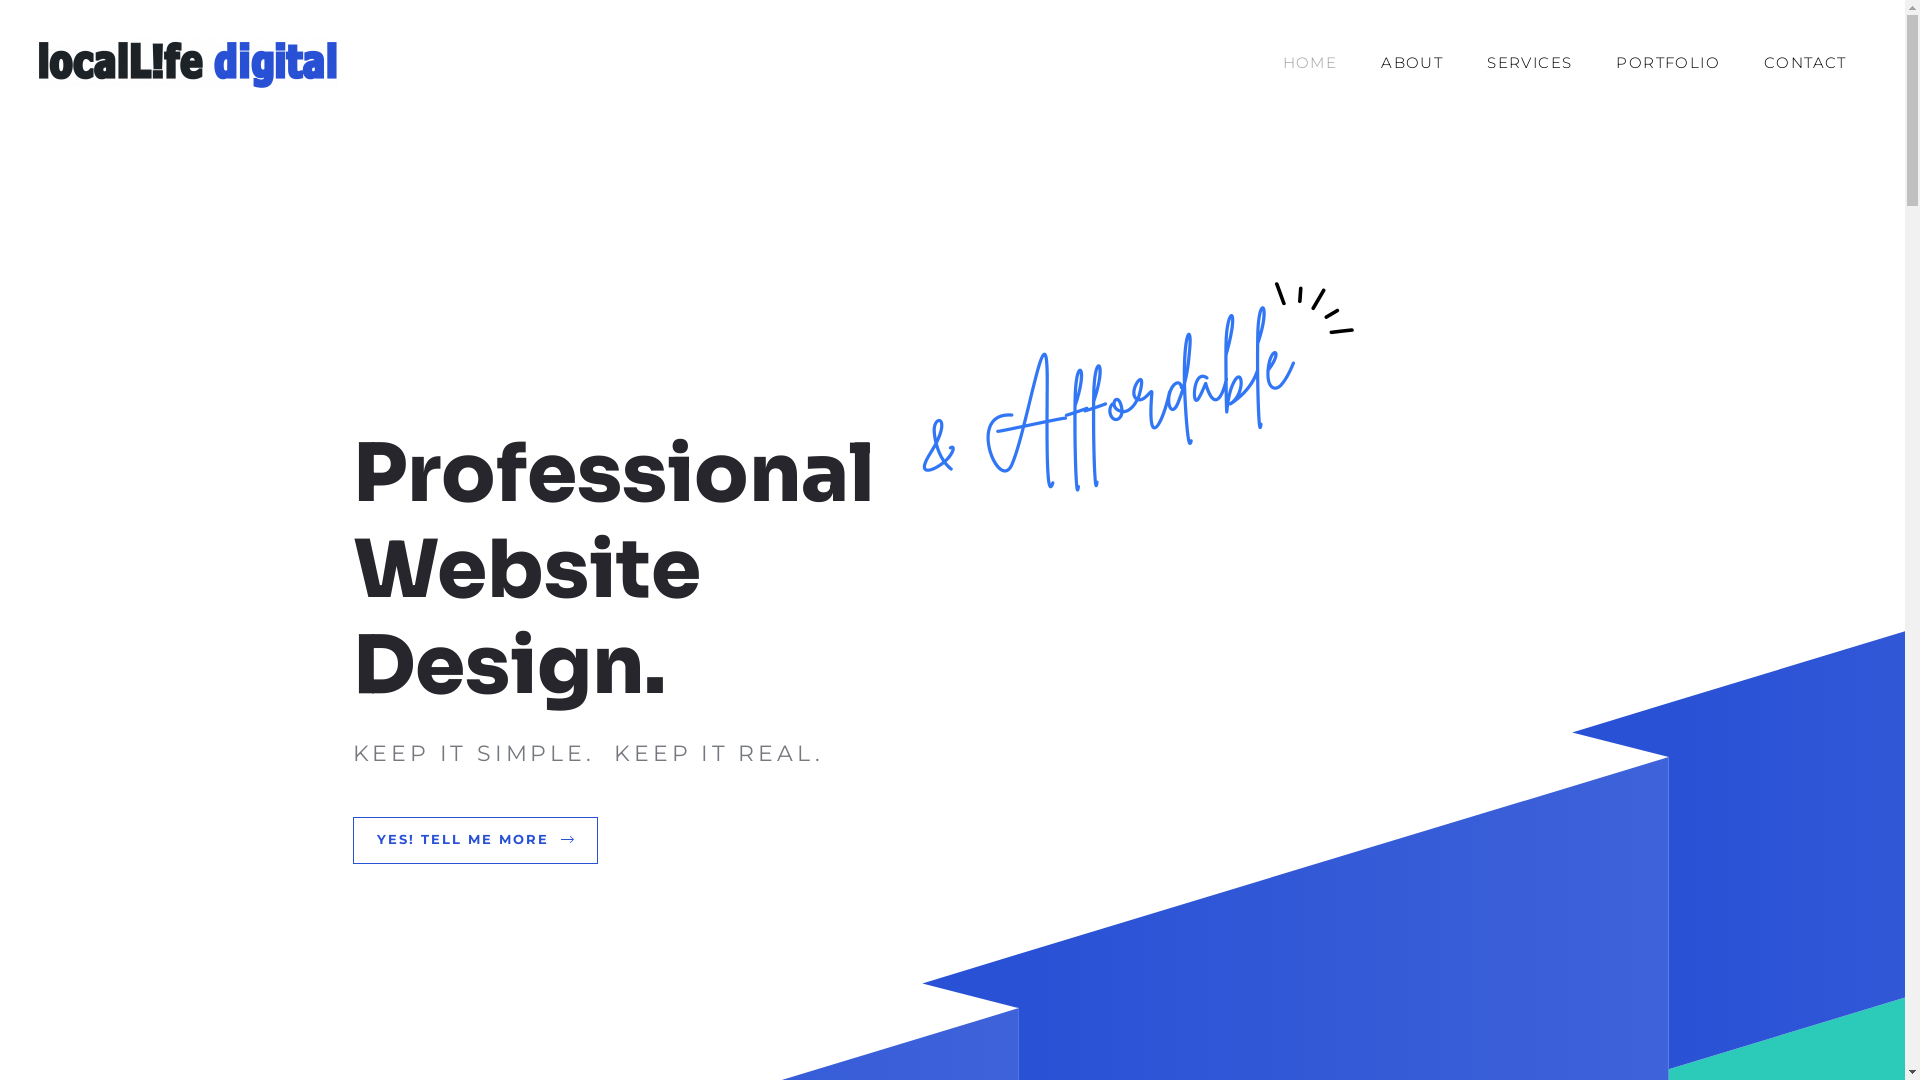  I want to click on CONTACT, so click(1806, 63).